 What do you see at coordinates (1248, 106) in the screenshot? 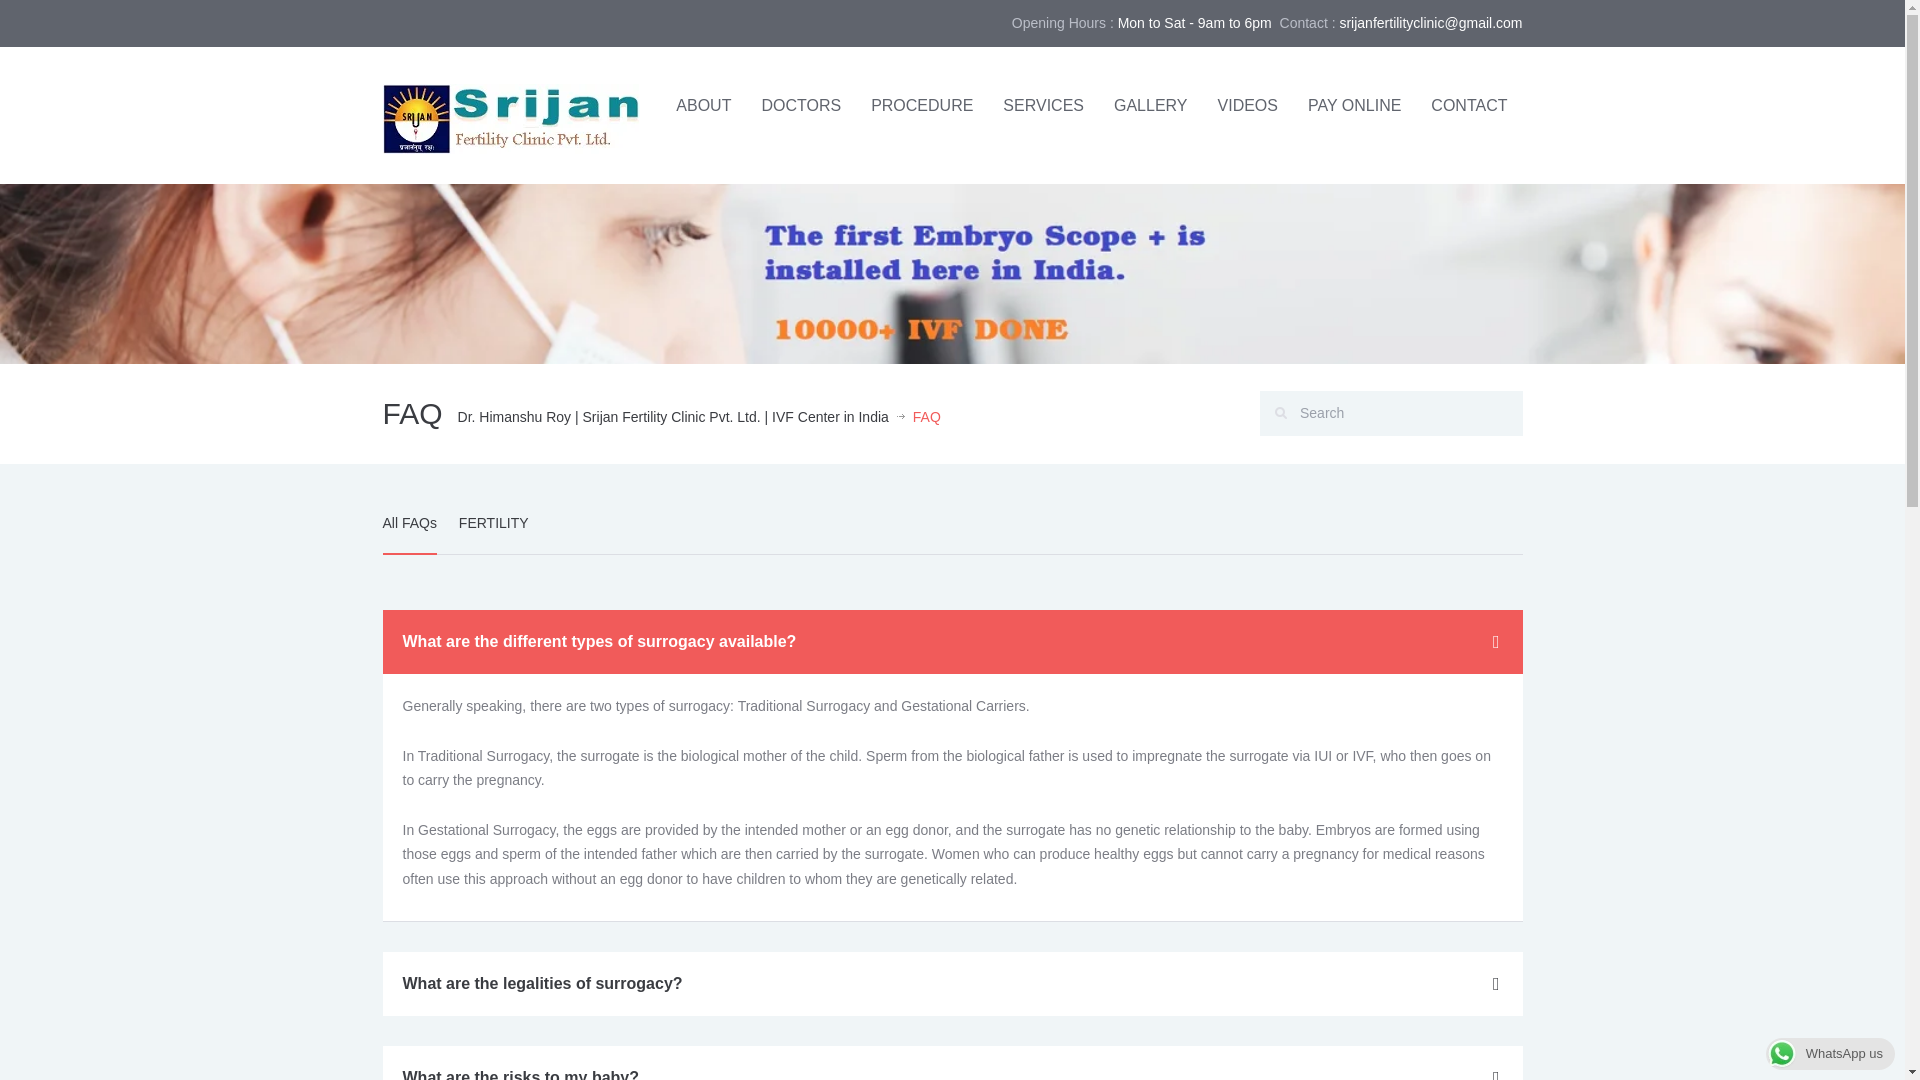
I see `VIDEOS` at bounding box center [1248, 106].